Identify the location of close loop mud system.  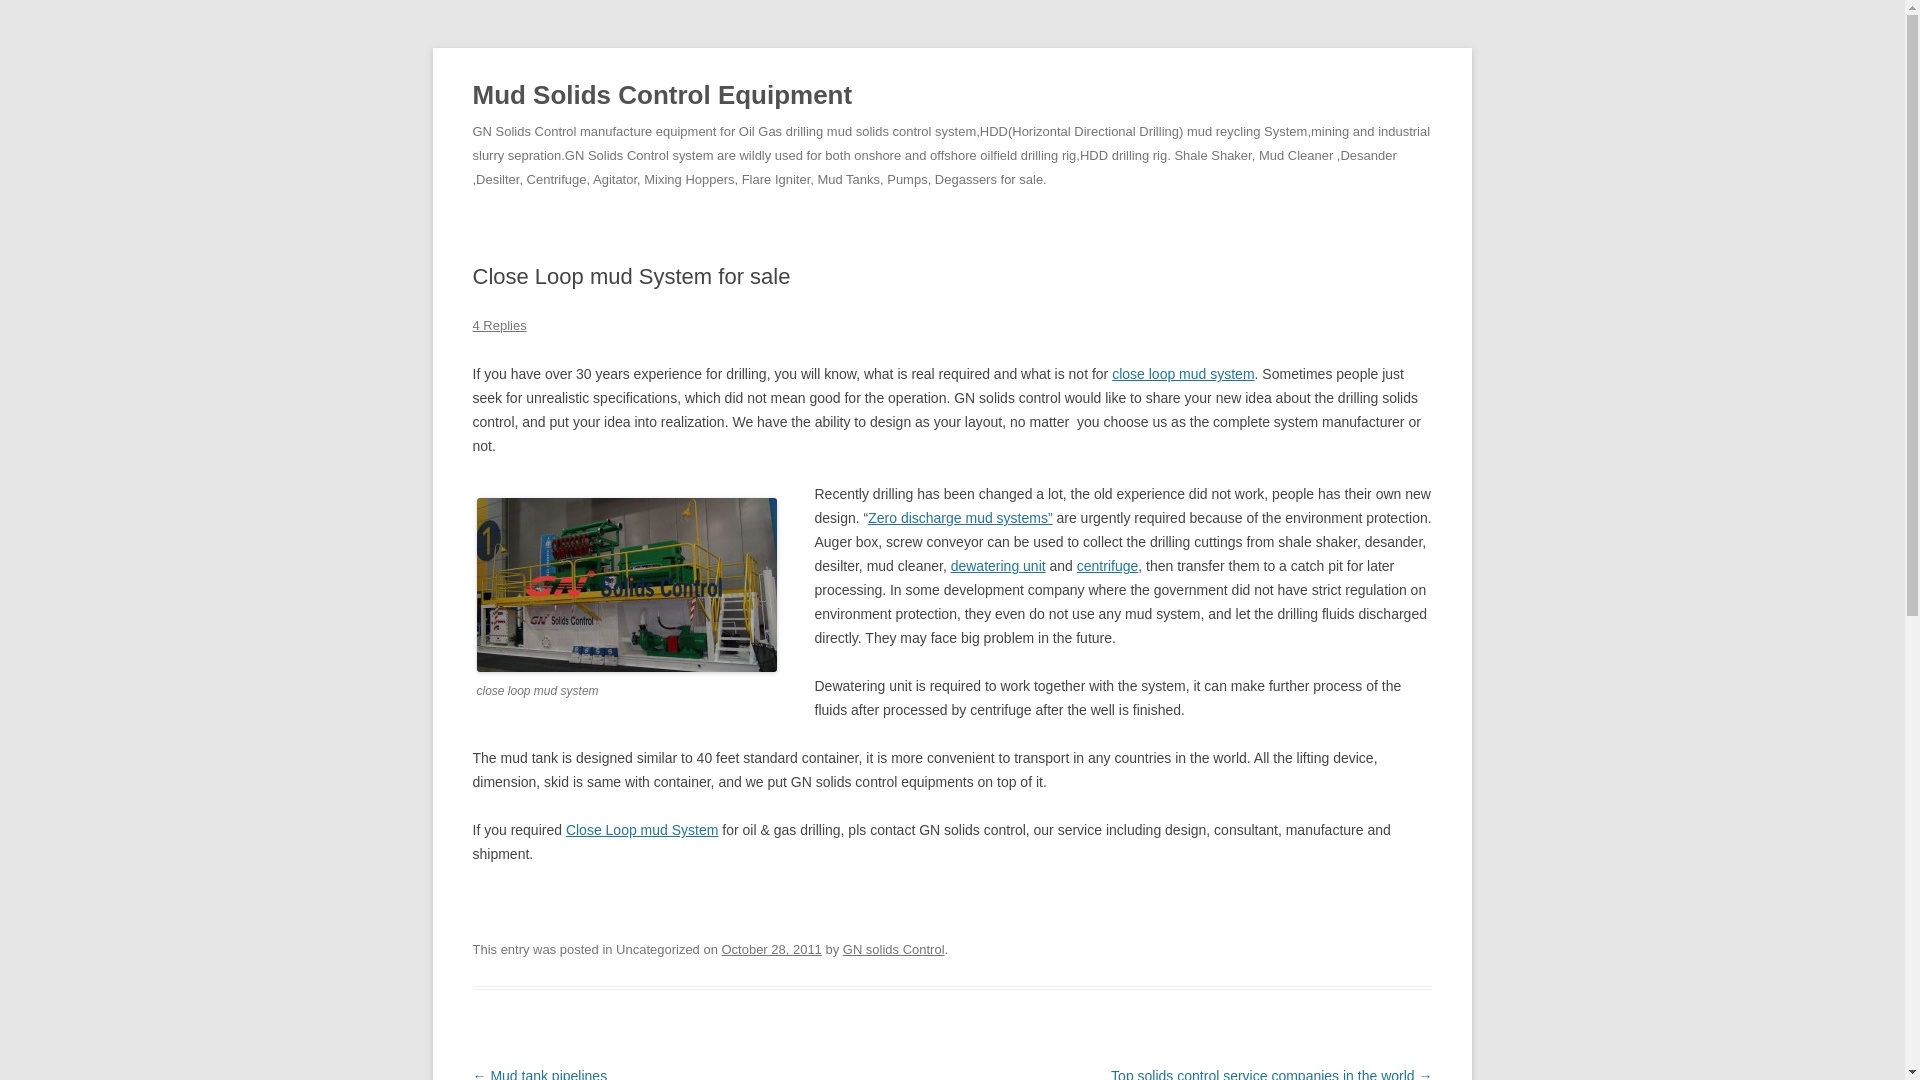
(626, 584).